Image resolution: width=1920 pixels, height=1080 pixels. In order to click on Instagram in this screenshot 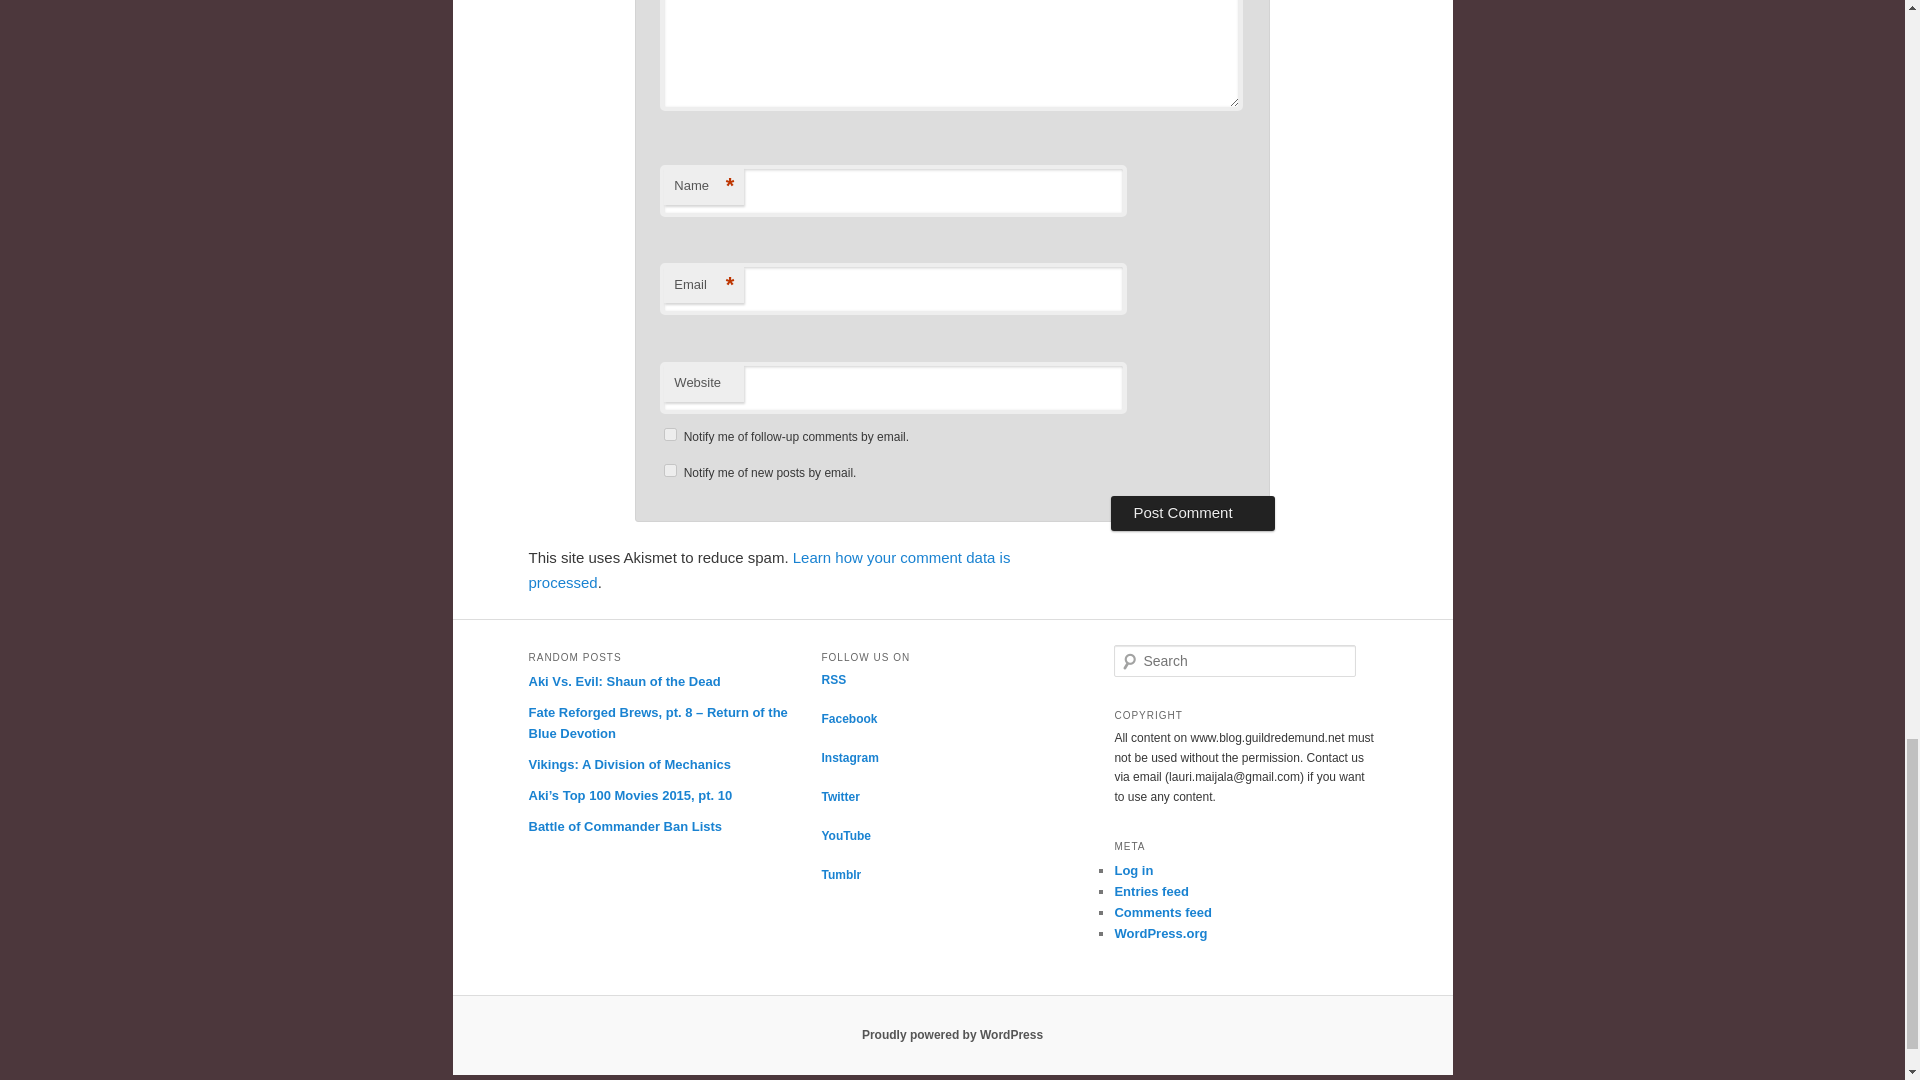, I will do `click(849, 757)`.